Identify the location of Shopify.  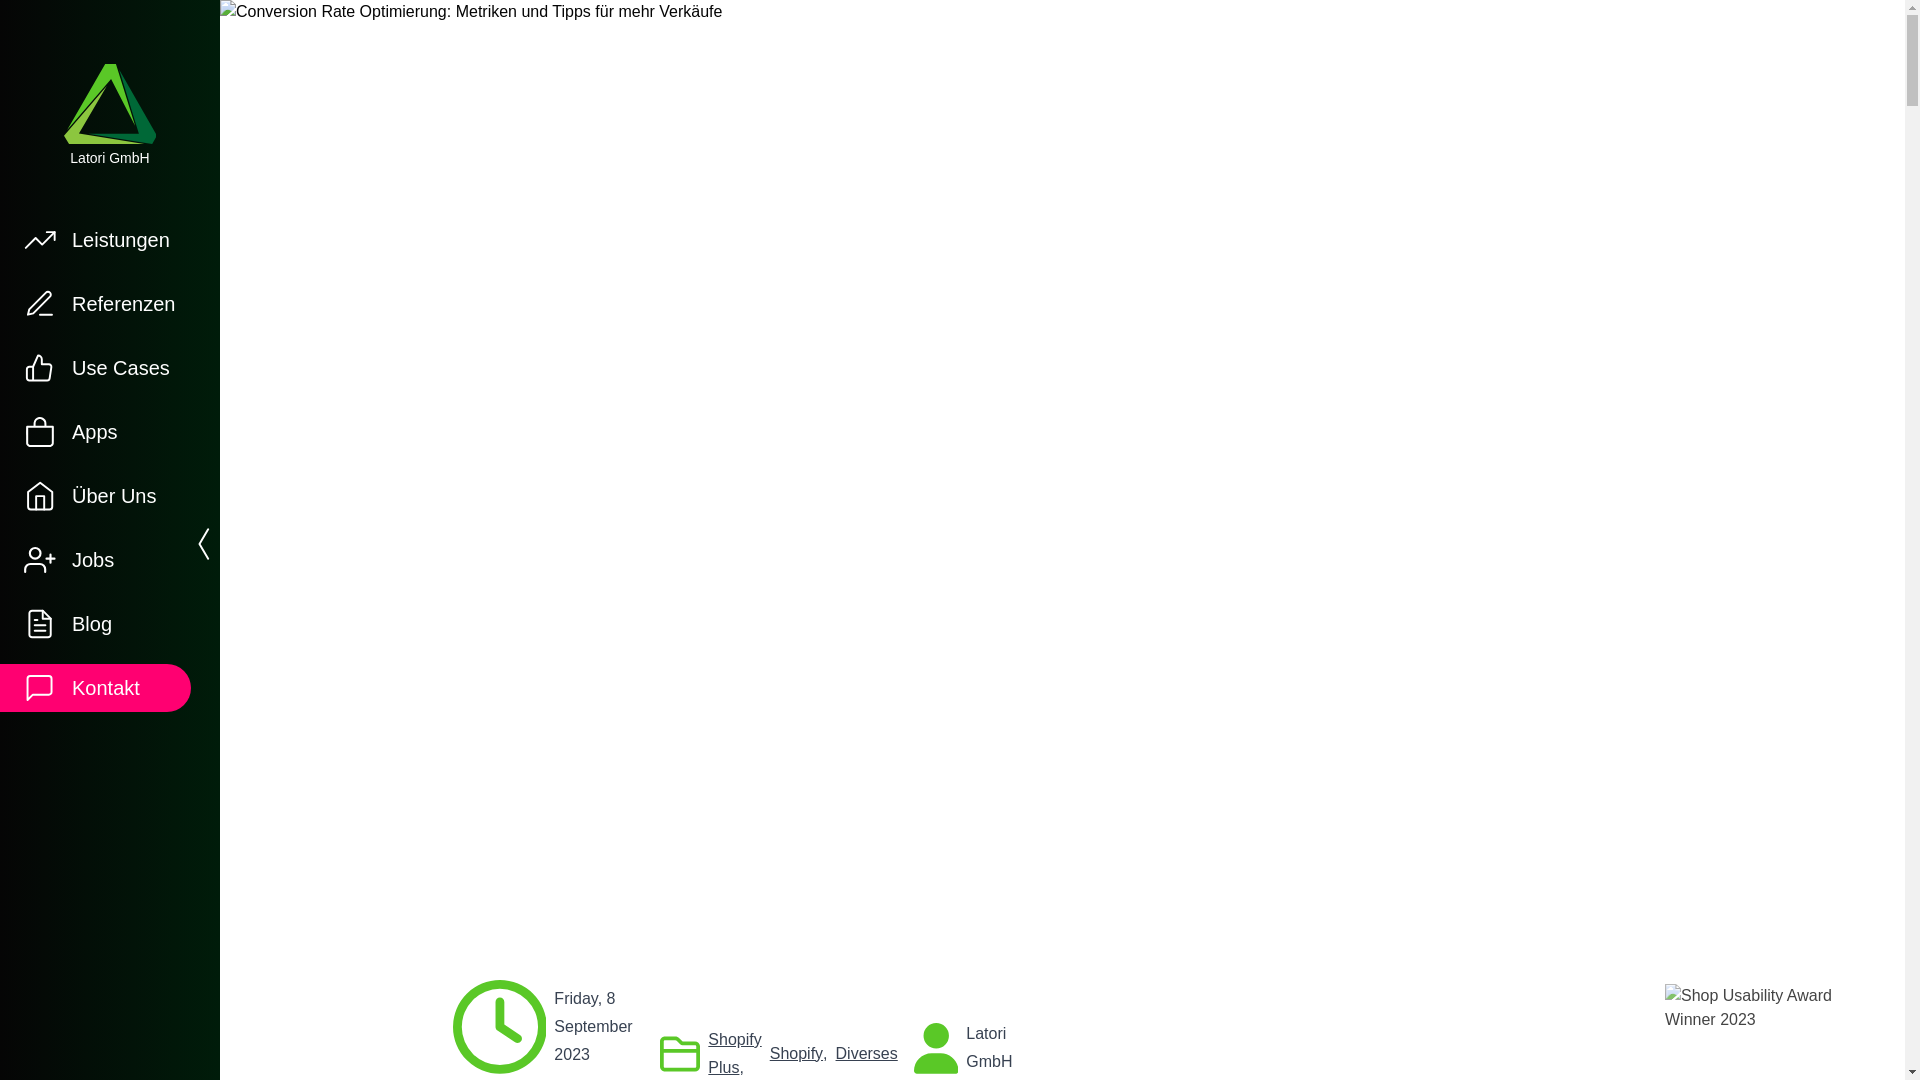
(796, 1053).